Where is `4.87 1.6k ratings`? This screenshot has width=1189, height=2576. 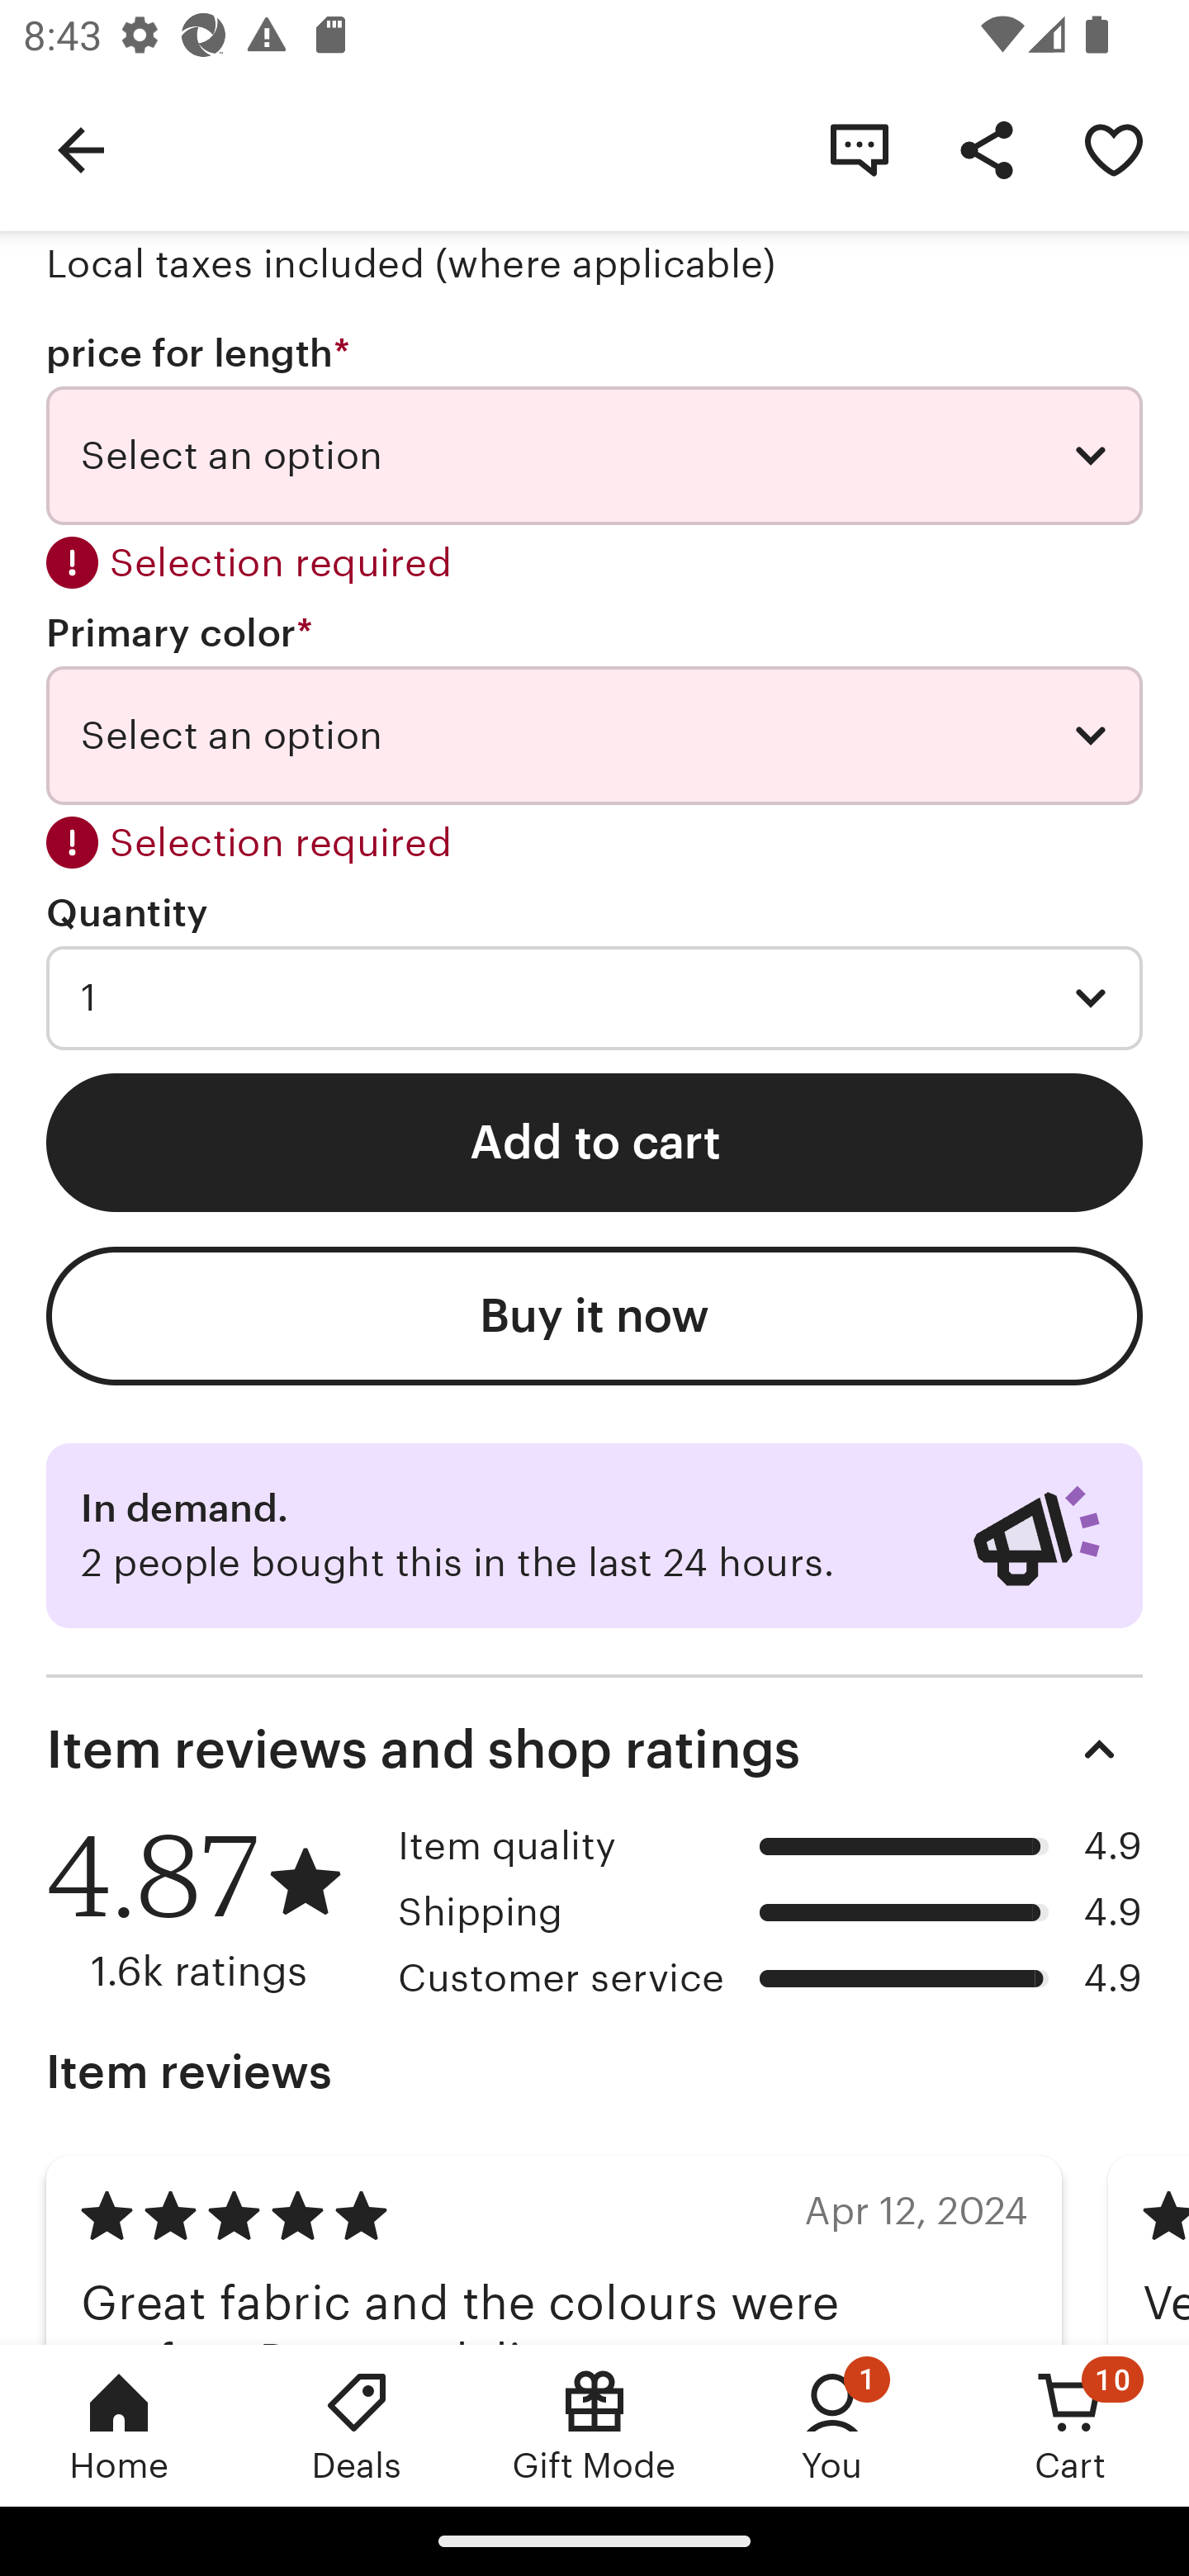
4.87 1.6k ratings is located at coordinates (210, 1908).